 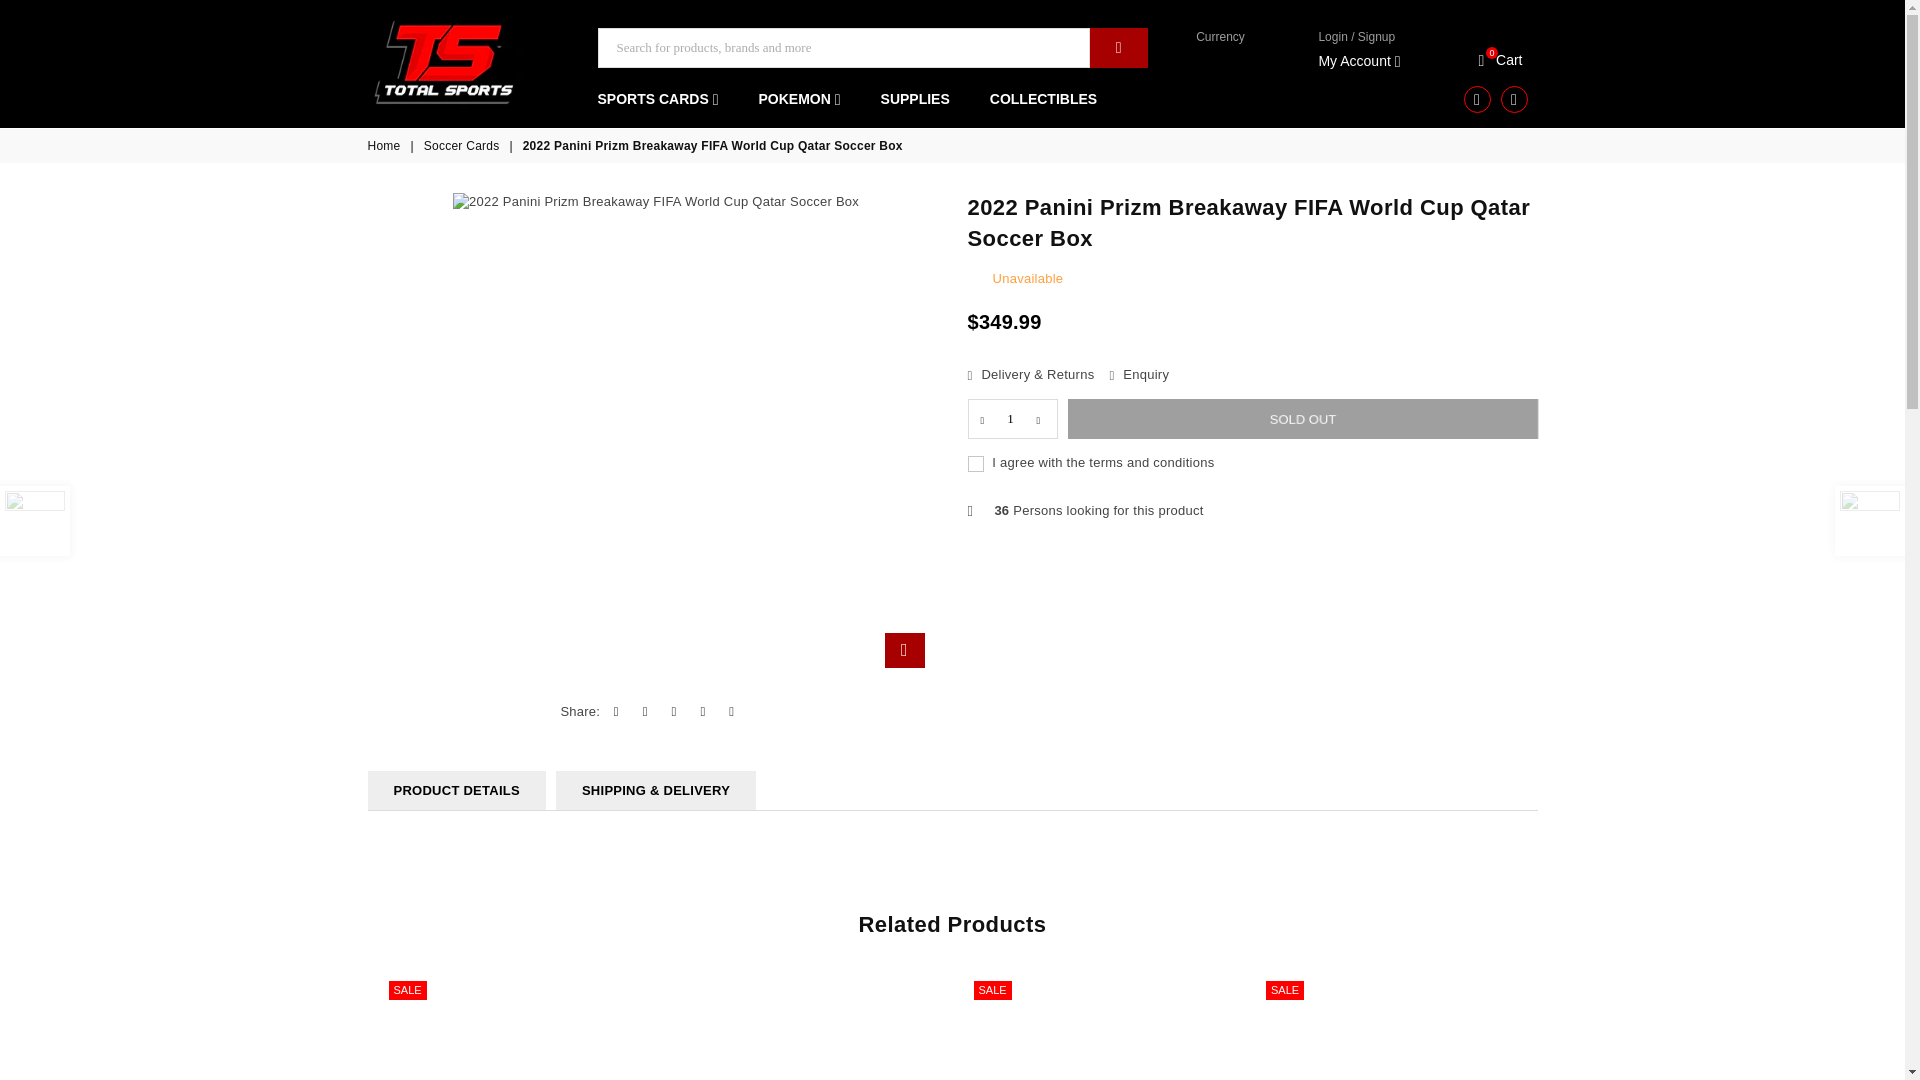 I want to click on POKEMON, so click(x=674, y=712).